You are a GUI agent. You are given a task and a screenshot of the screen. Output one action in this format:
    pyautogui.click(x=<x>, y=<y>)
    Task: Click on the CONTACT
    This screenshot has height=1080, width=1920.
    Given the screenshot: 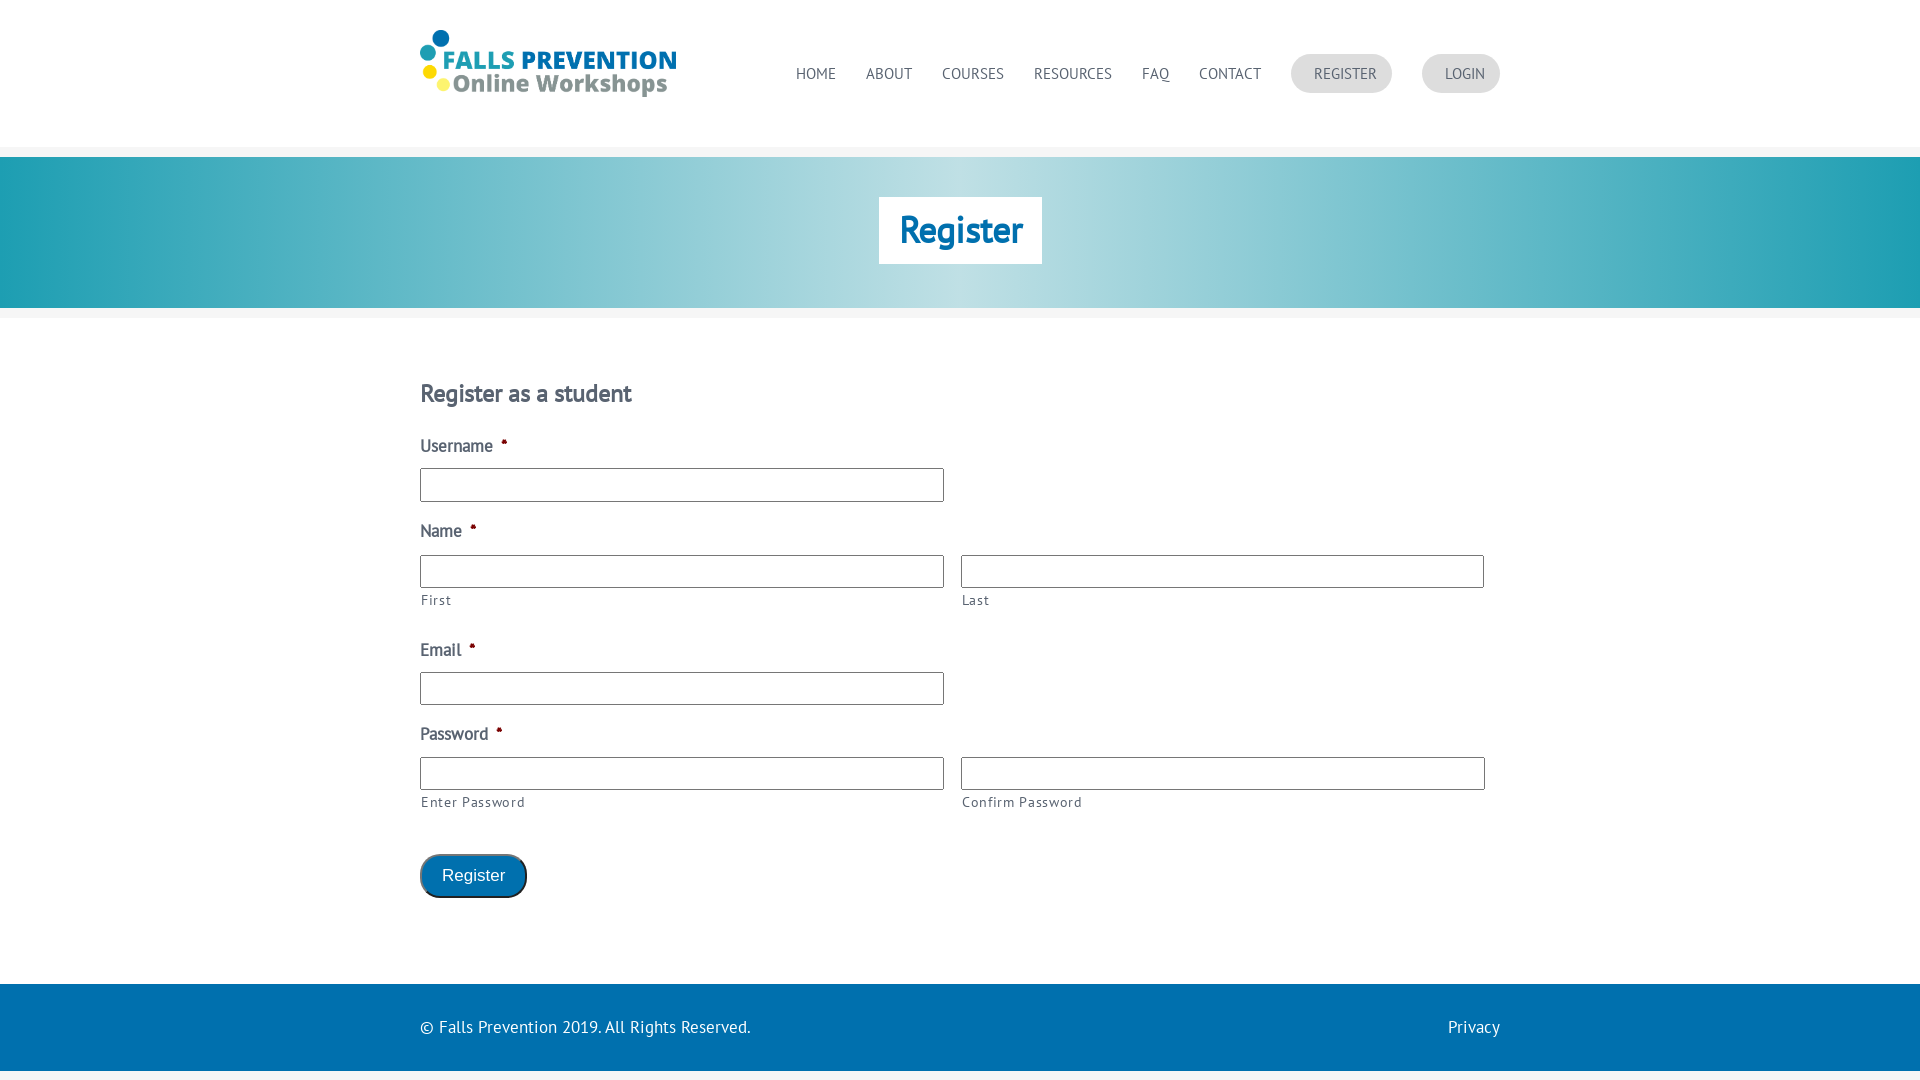 What is the action you would take?
    pyautogui.click(x=1230, y=74)
    